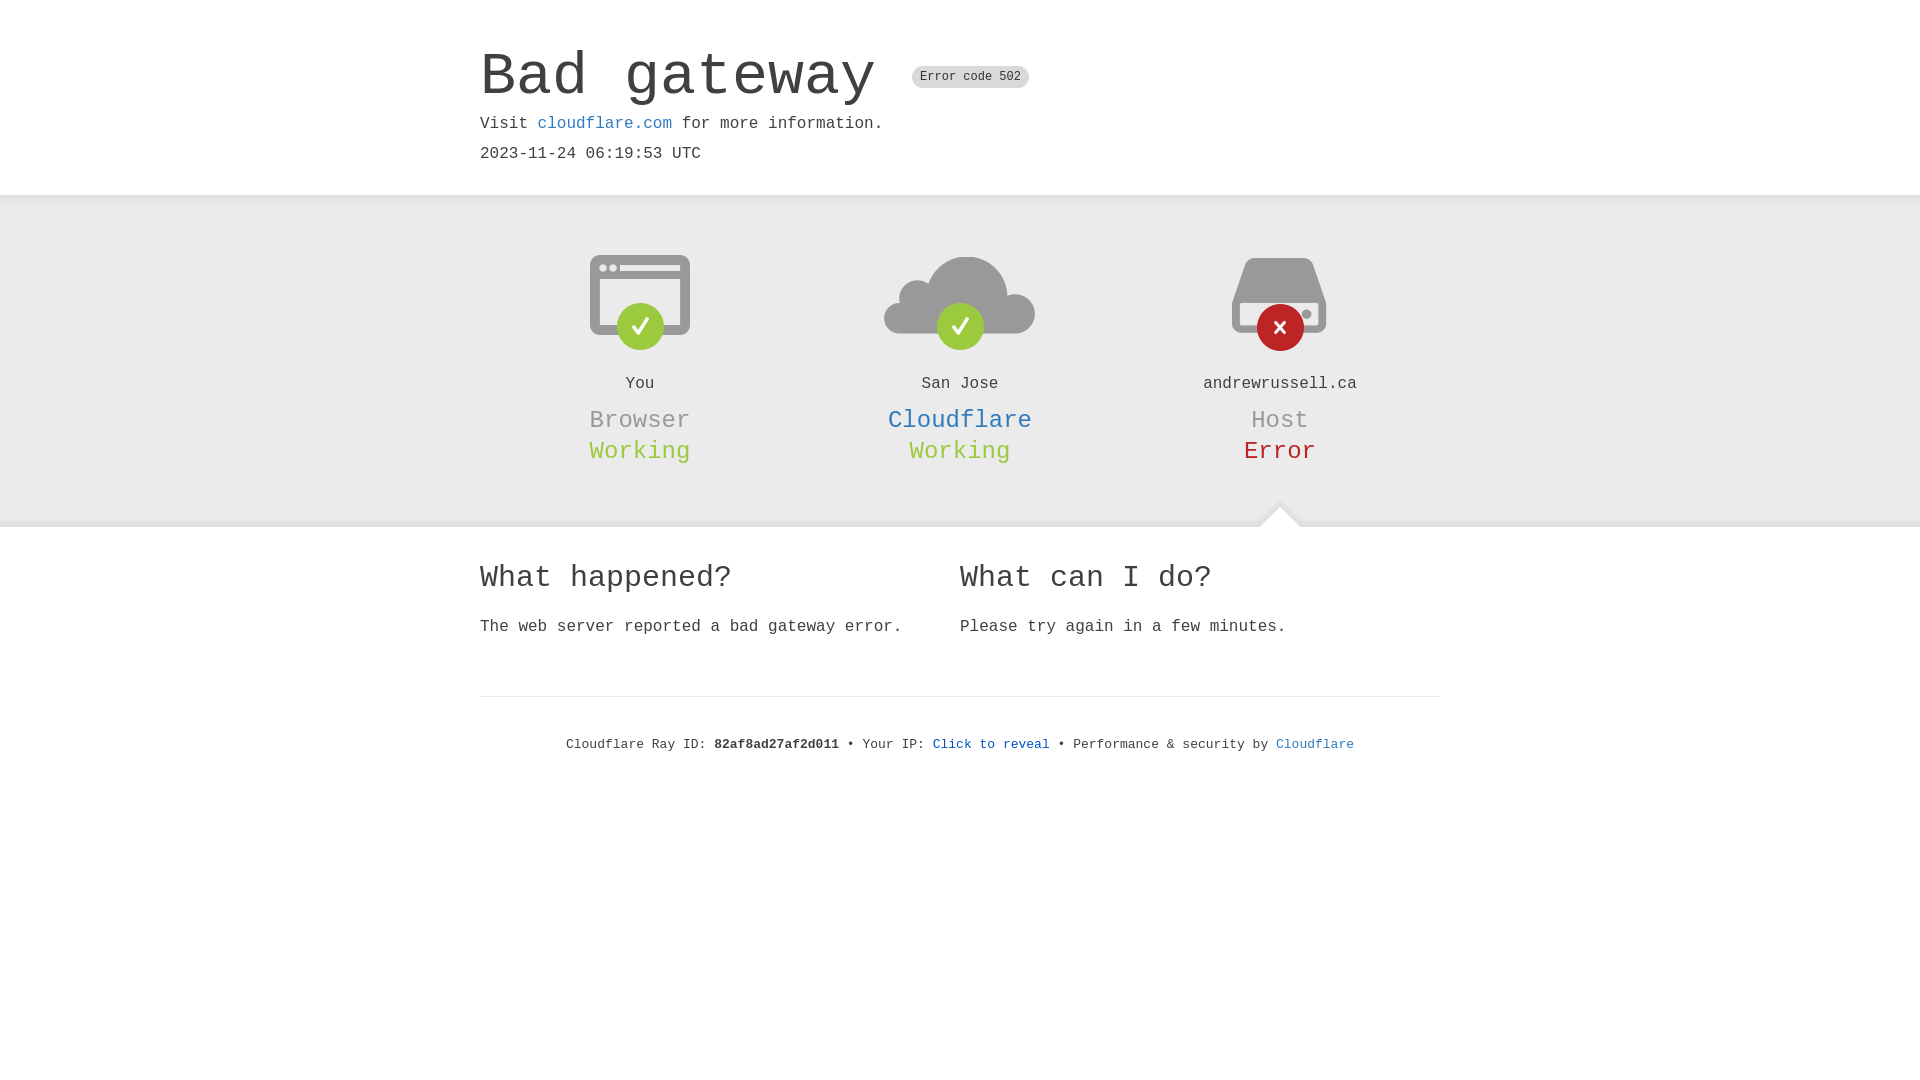 Image resolution: width=1920 pixels, height=1080 pixels. What do you see at coordinates (605, 124) in the screenshot?
I see `cloudflare.com` at bounding box center [605, 124].